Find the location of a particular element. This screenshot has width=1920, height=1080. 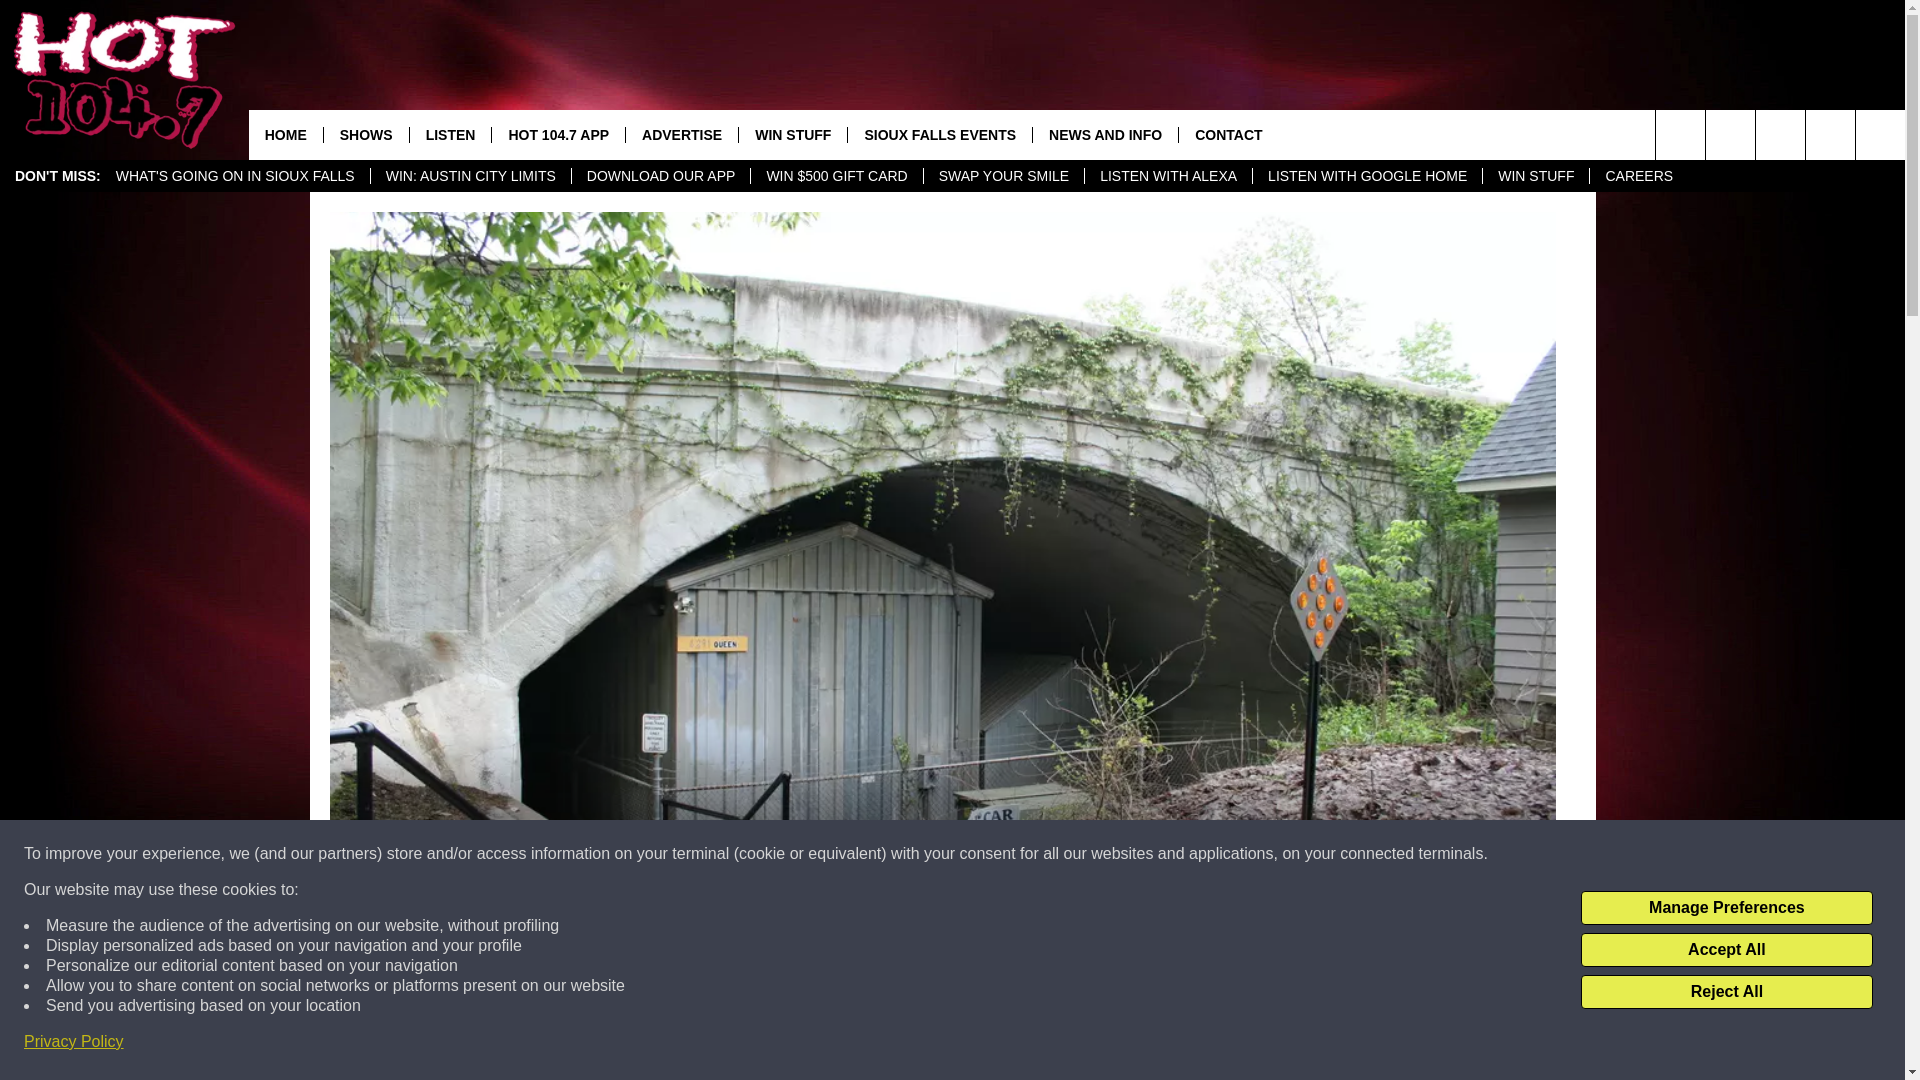

HOME is located at coordinates (286, 134).